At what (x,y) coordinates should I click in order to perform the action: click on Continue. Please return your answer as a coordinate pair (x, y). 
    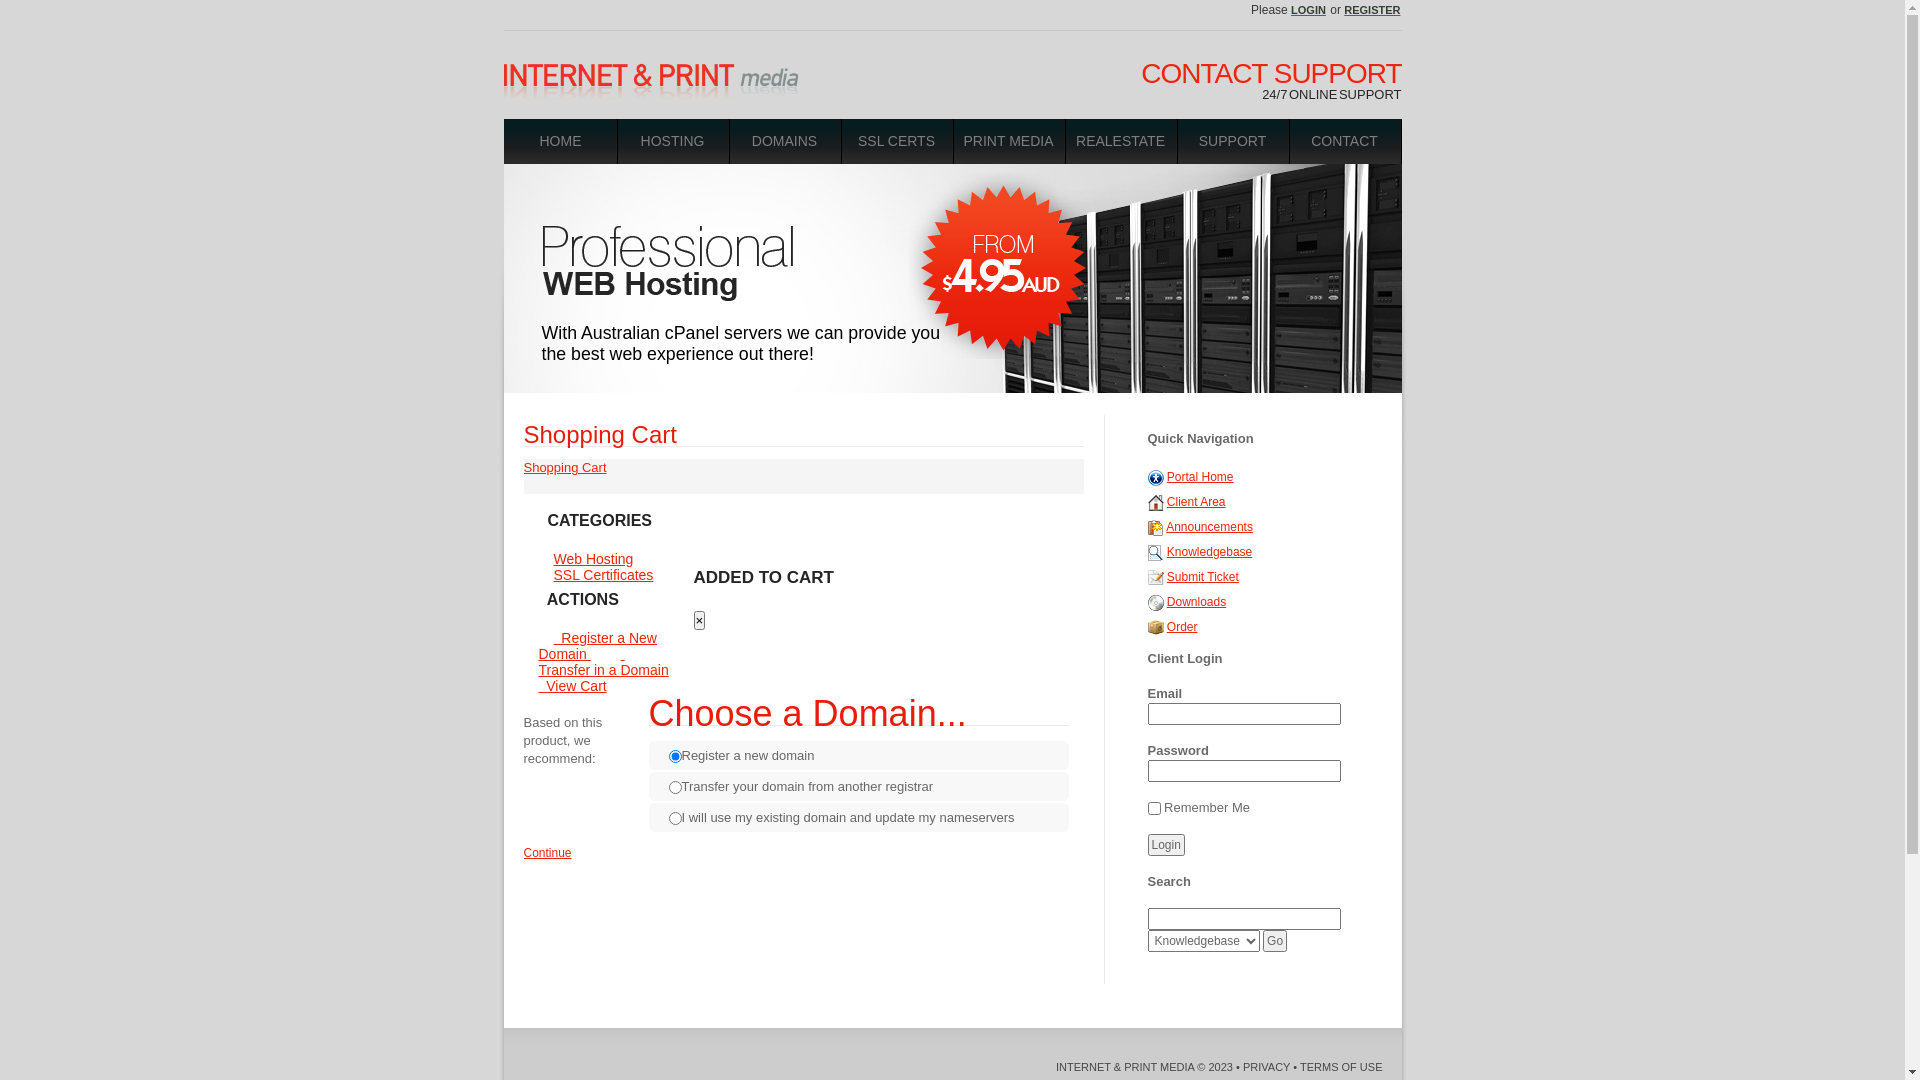
    Looking at the image, I should click on (548, 853).